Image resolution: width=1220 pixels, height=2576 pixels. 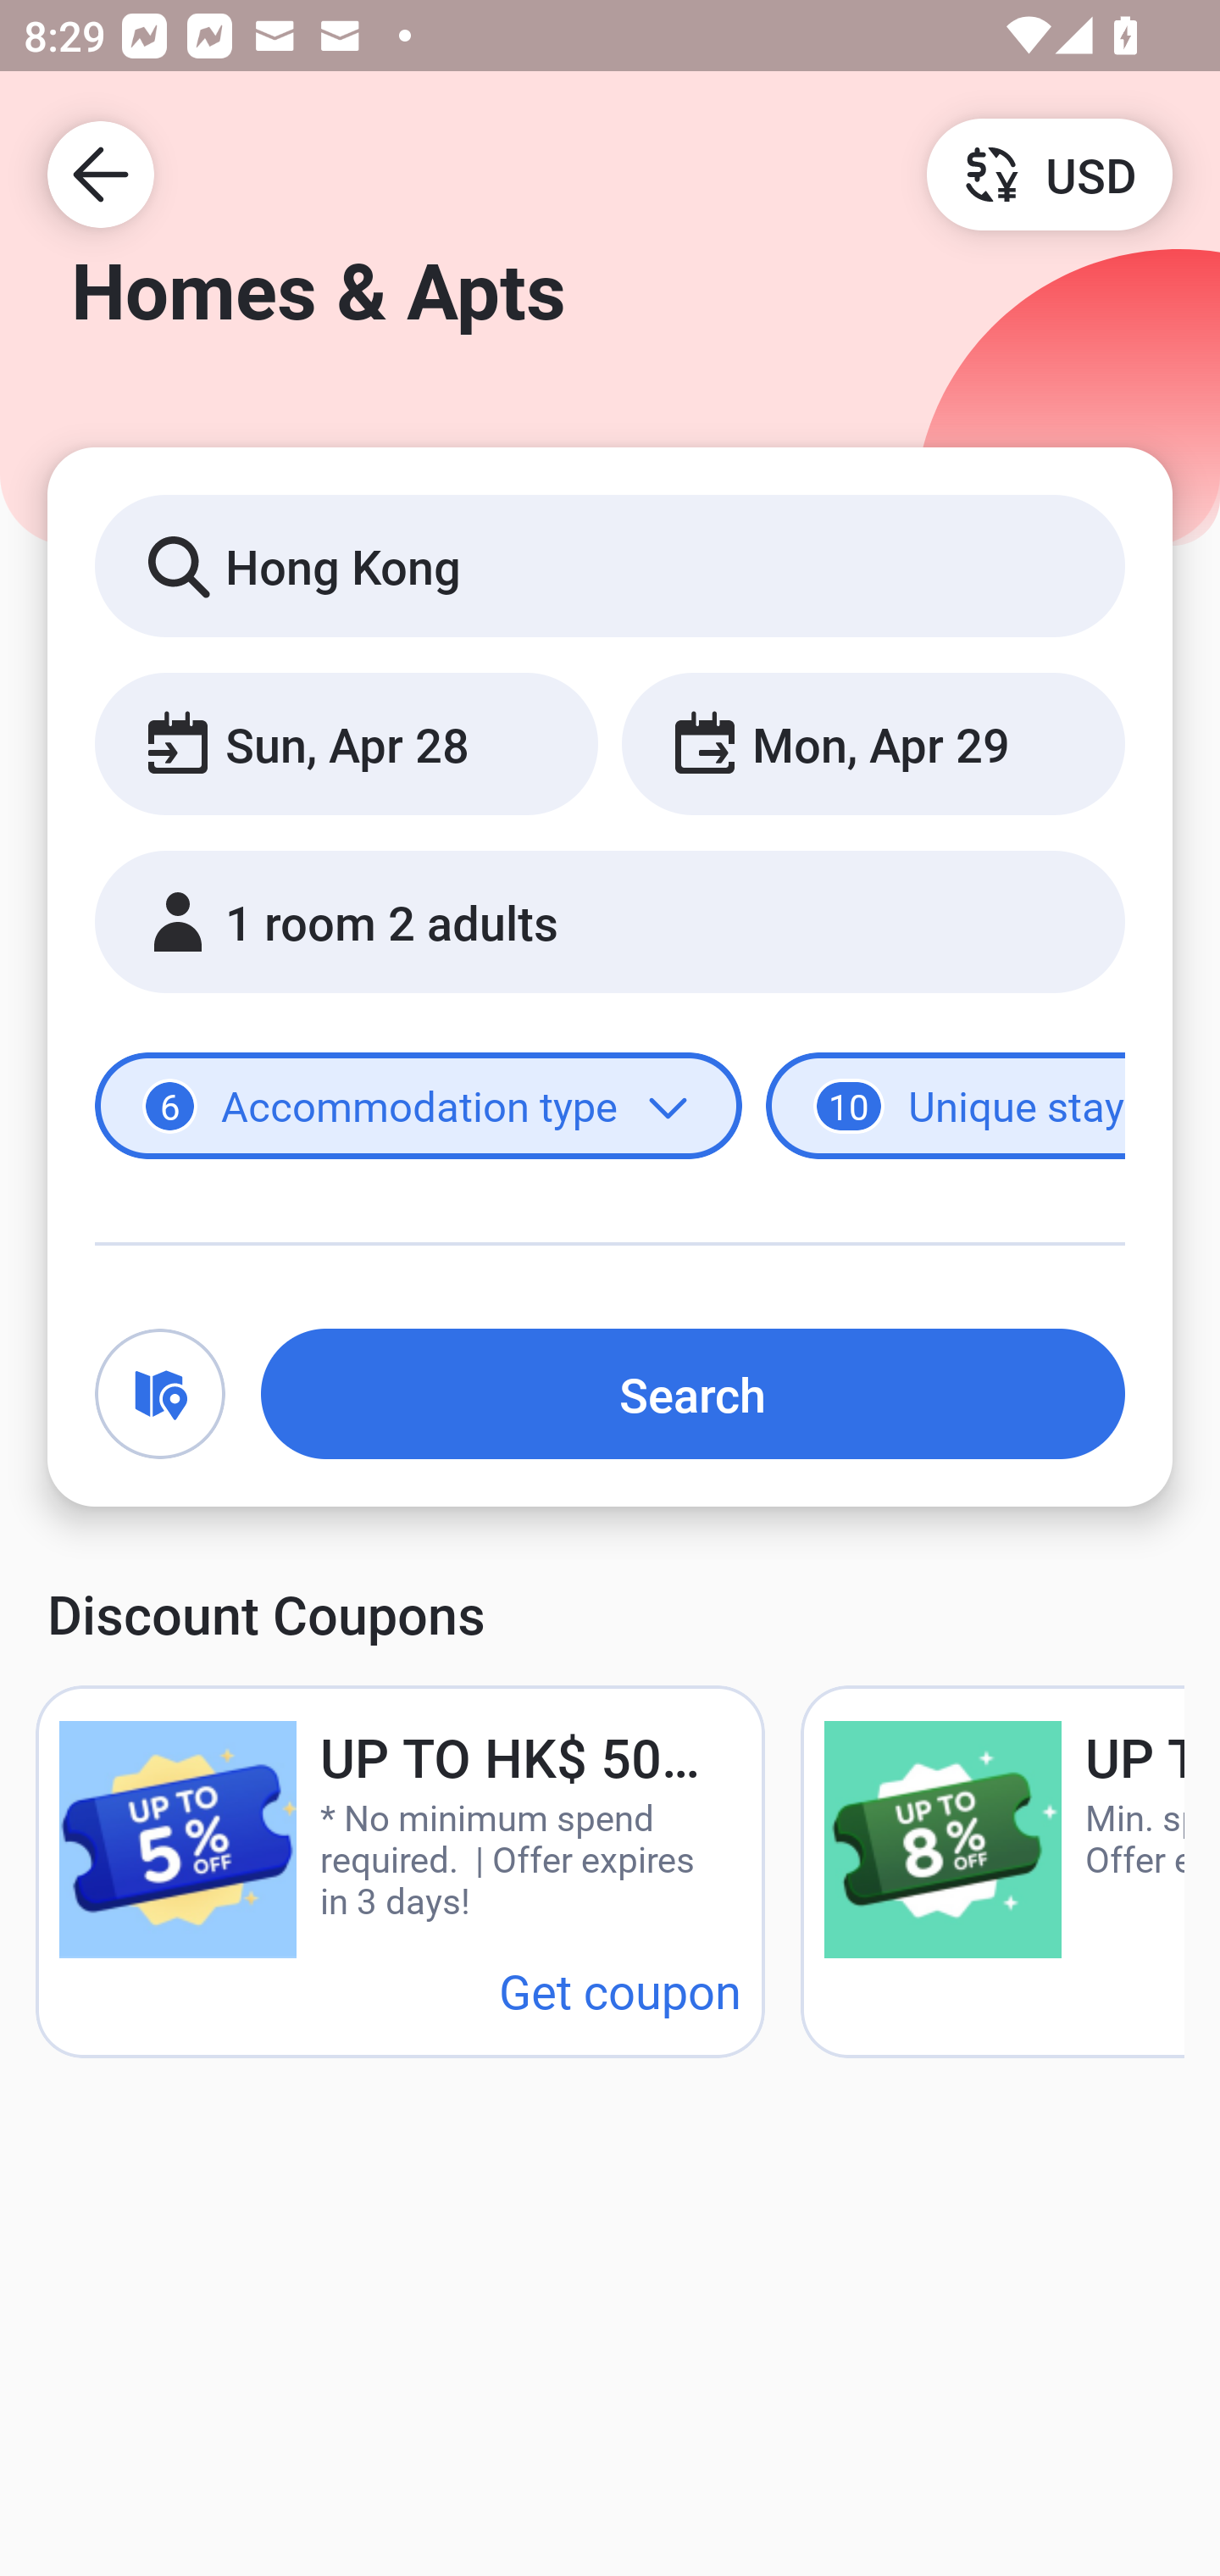 What do you see at coordinates (610, 922) in the screenshot?
I see `1 room 2 adults` at bounding box center [610, 922].